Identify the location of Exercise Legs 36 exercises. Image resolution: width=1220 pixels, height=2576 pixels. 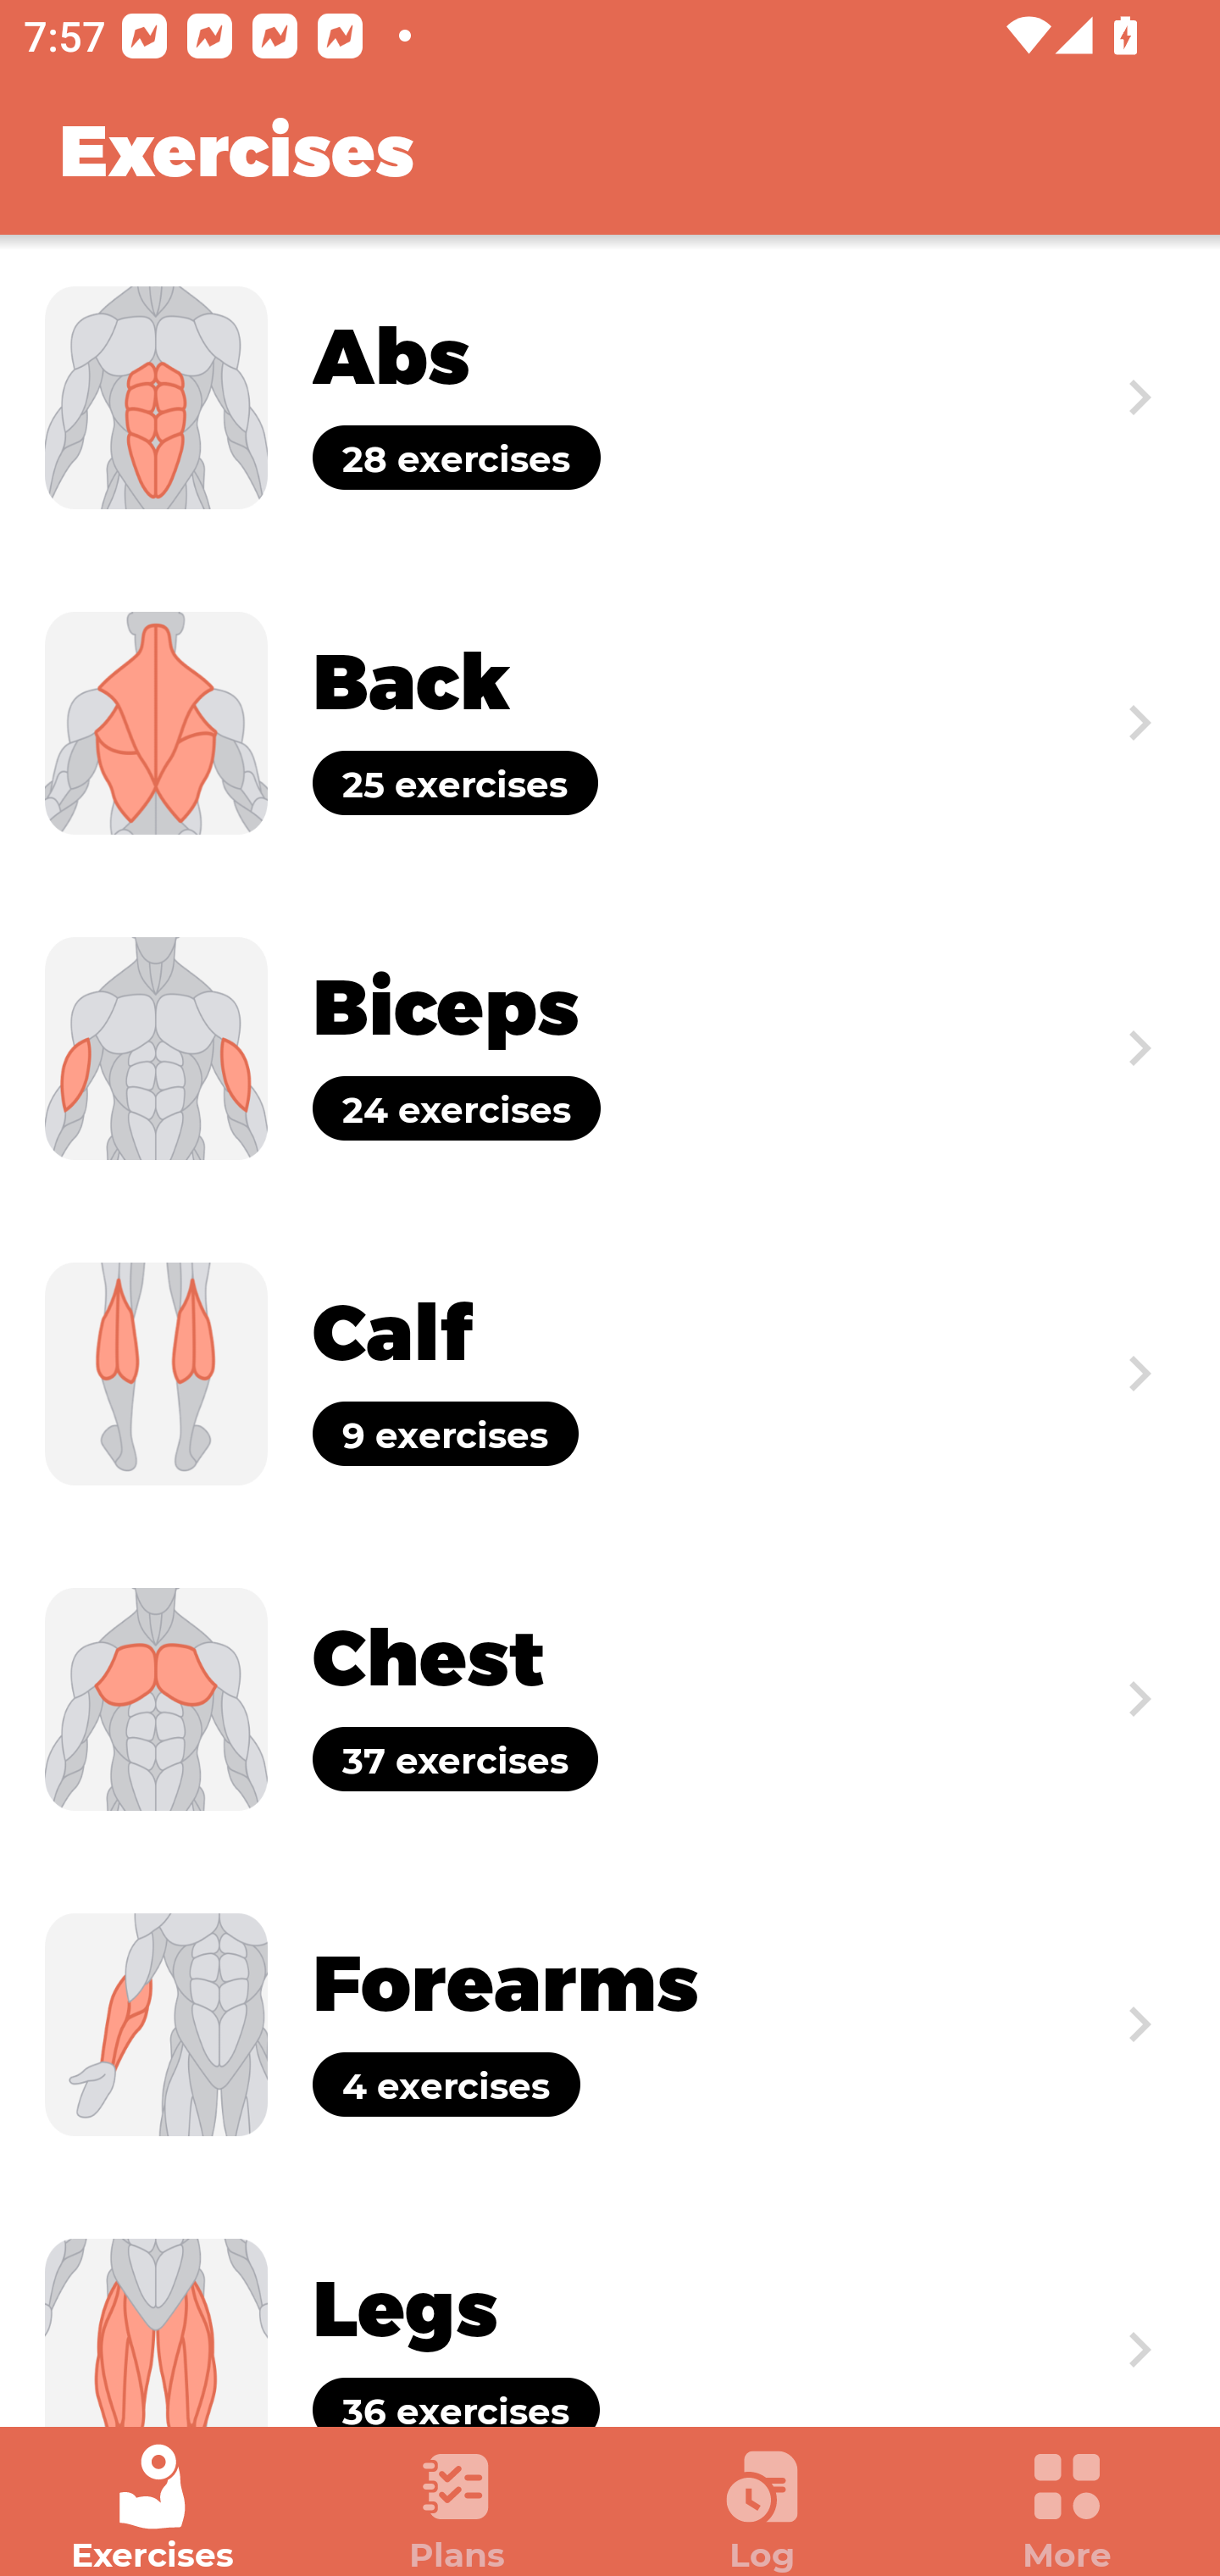
(610, 2307).